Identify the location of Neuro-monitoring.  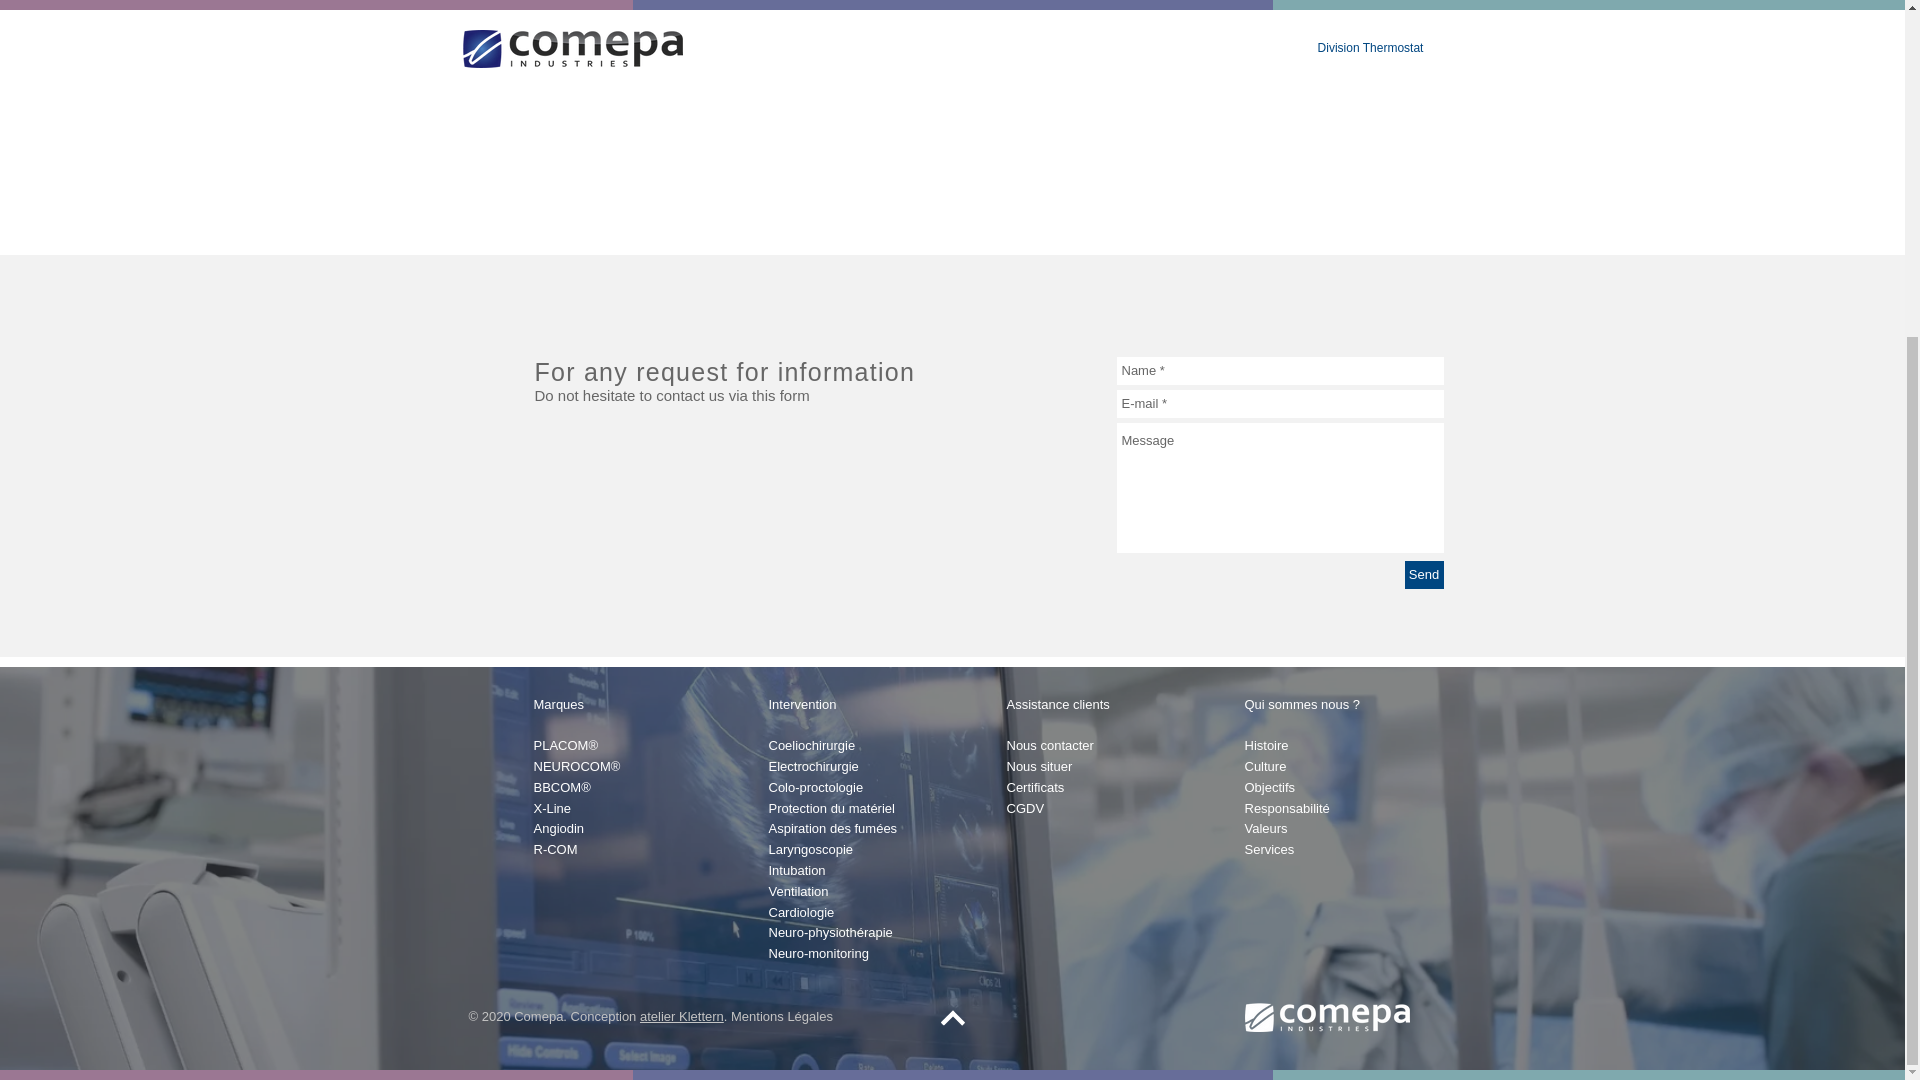
(818, 954).